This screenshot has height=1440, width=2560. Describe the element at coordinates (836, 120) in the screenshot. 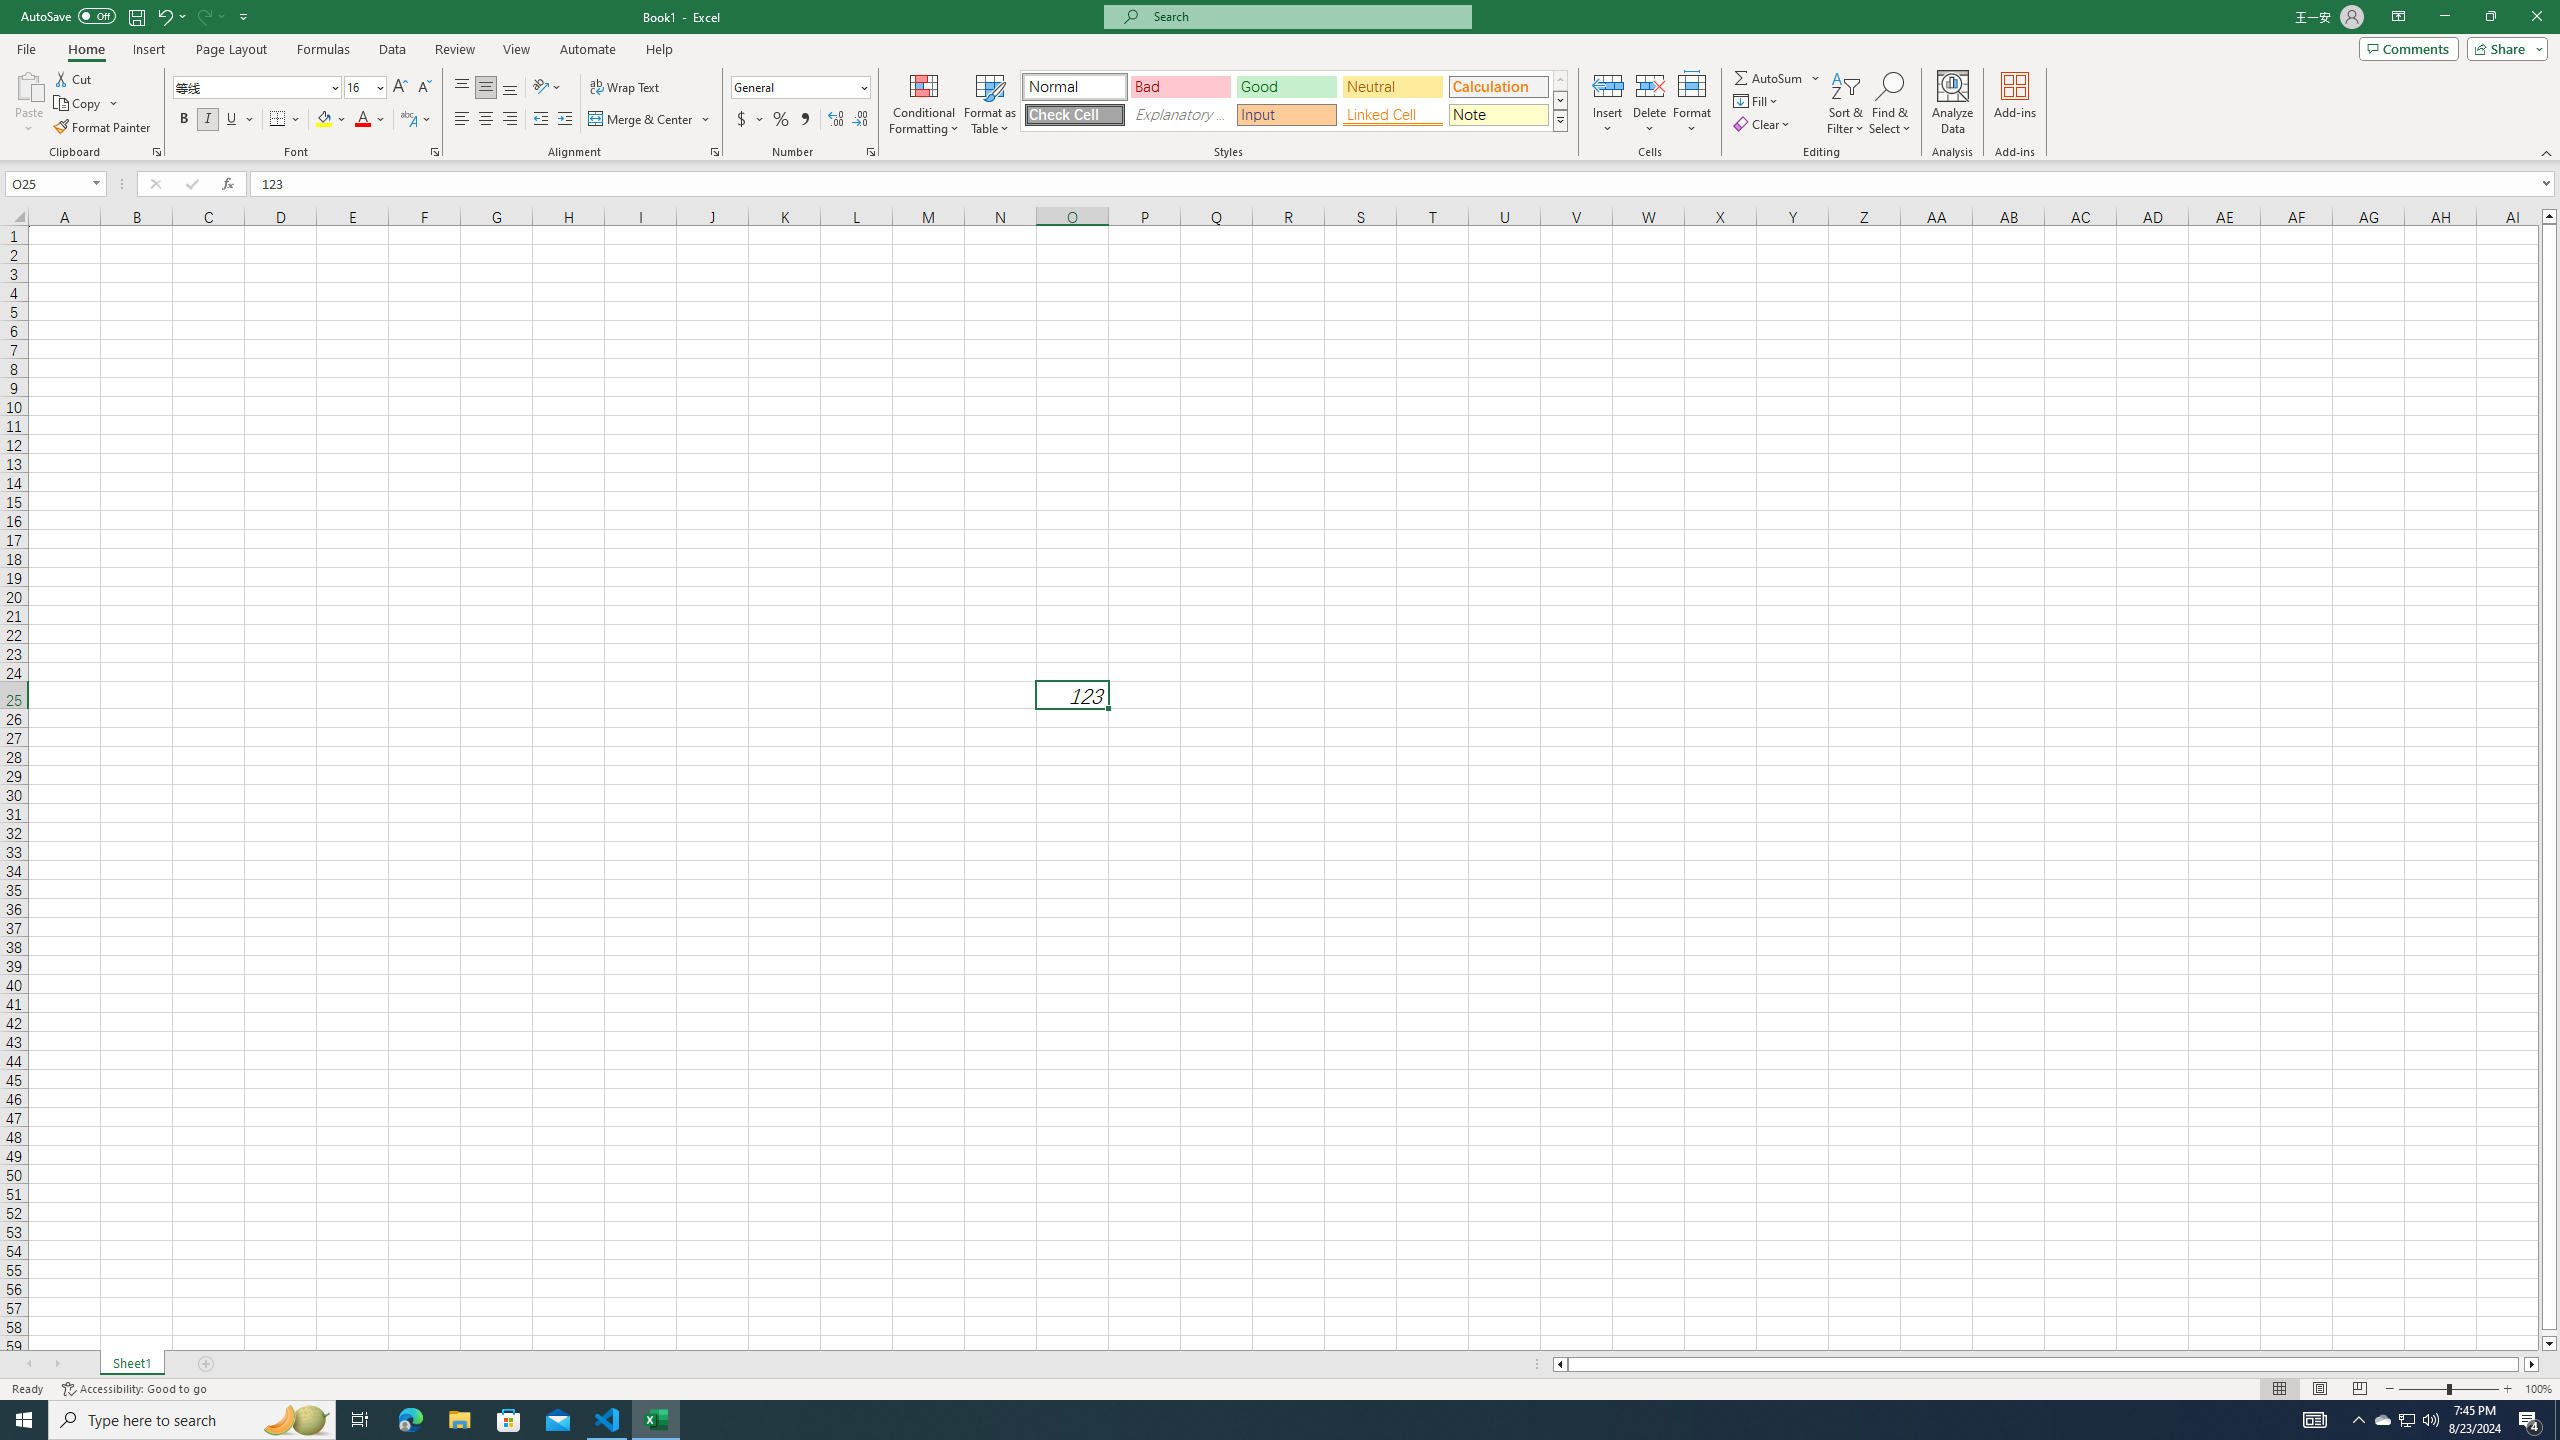

I see `Increase Decimal` at that location.